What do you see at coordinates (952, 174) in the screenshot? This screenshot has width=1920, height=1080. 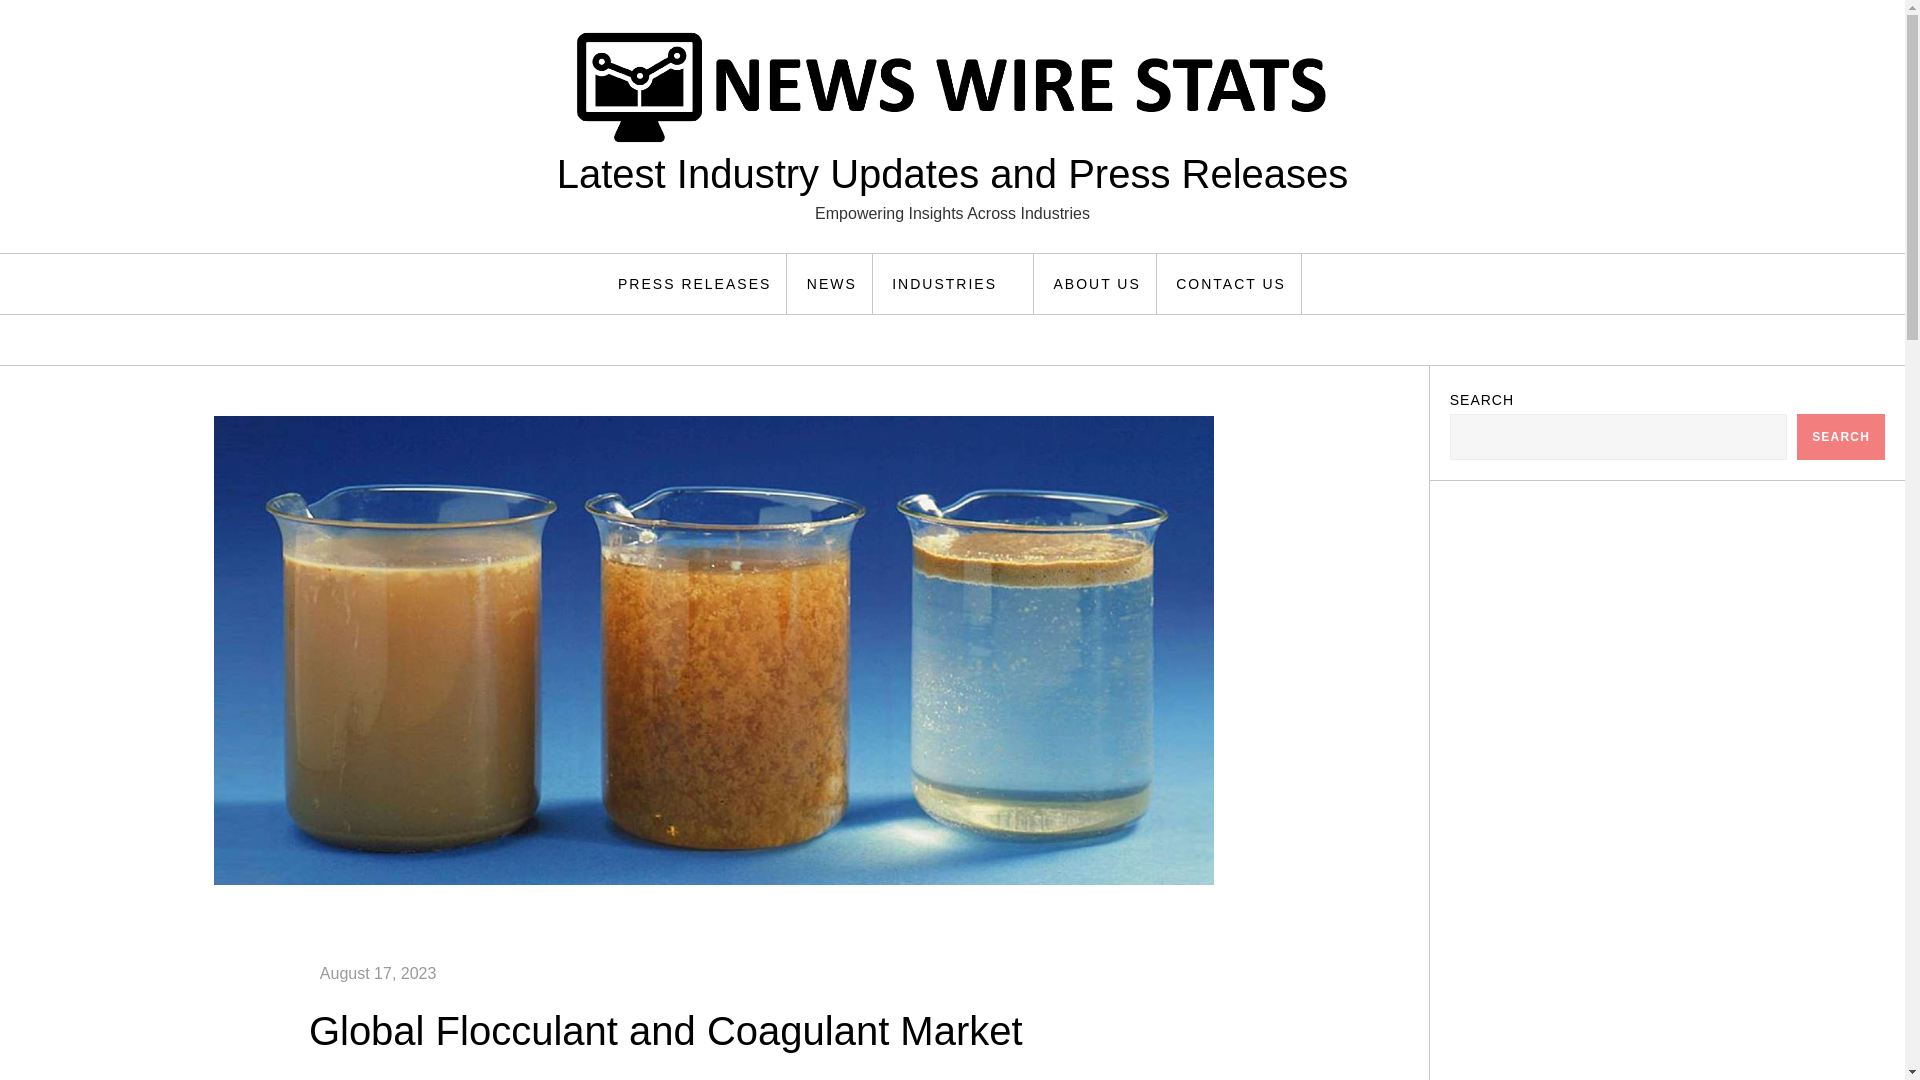 I see `Latest Industry Updates and Press Releases` at bounding box center [952, 174].